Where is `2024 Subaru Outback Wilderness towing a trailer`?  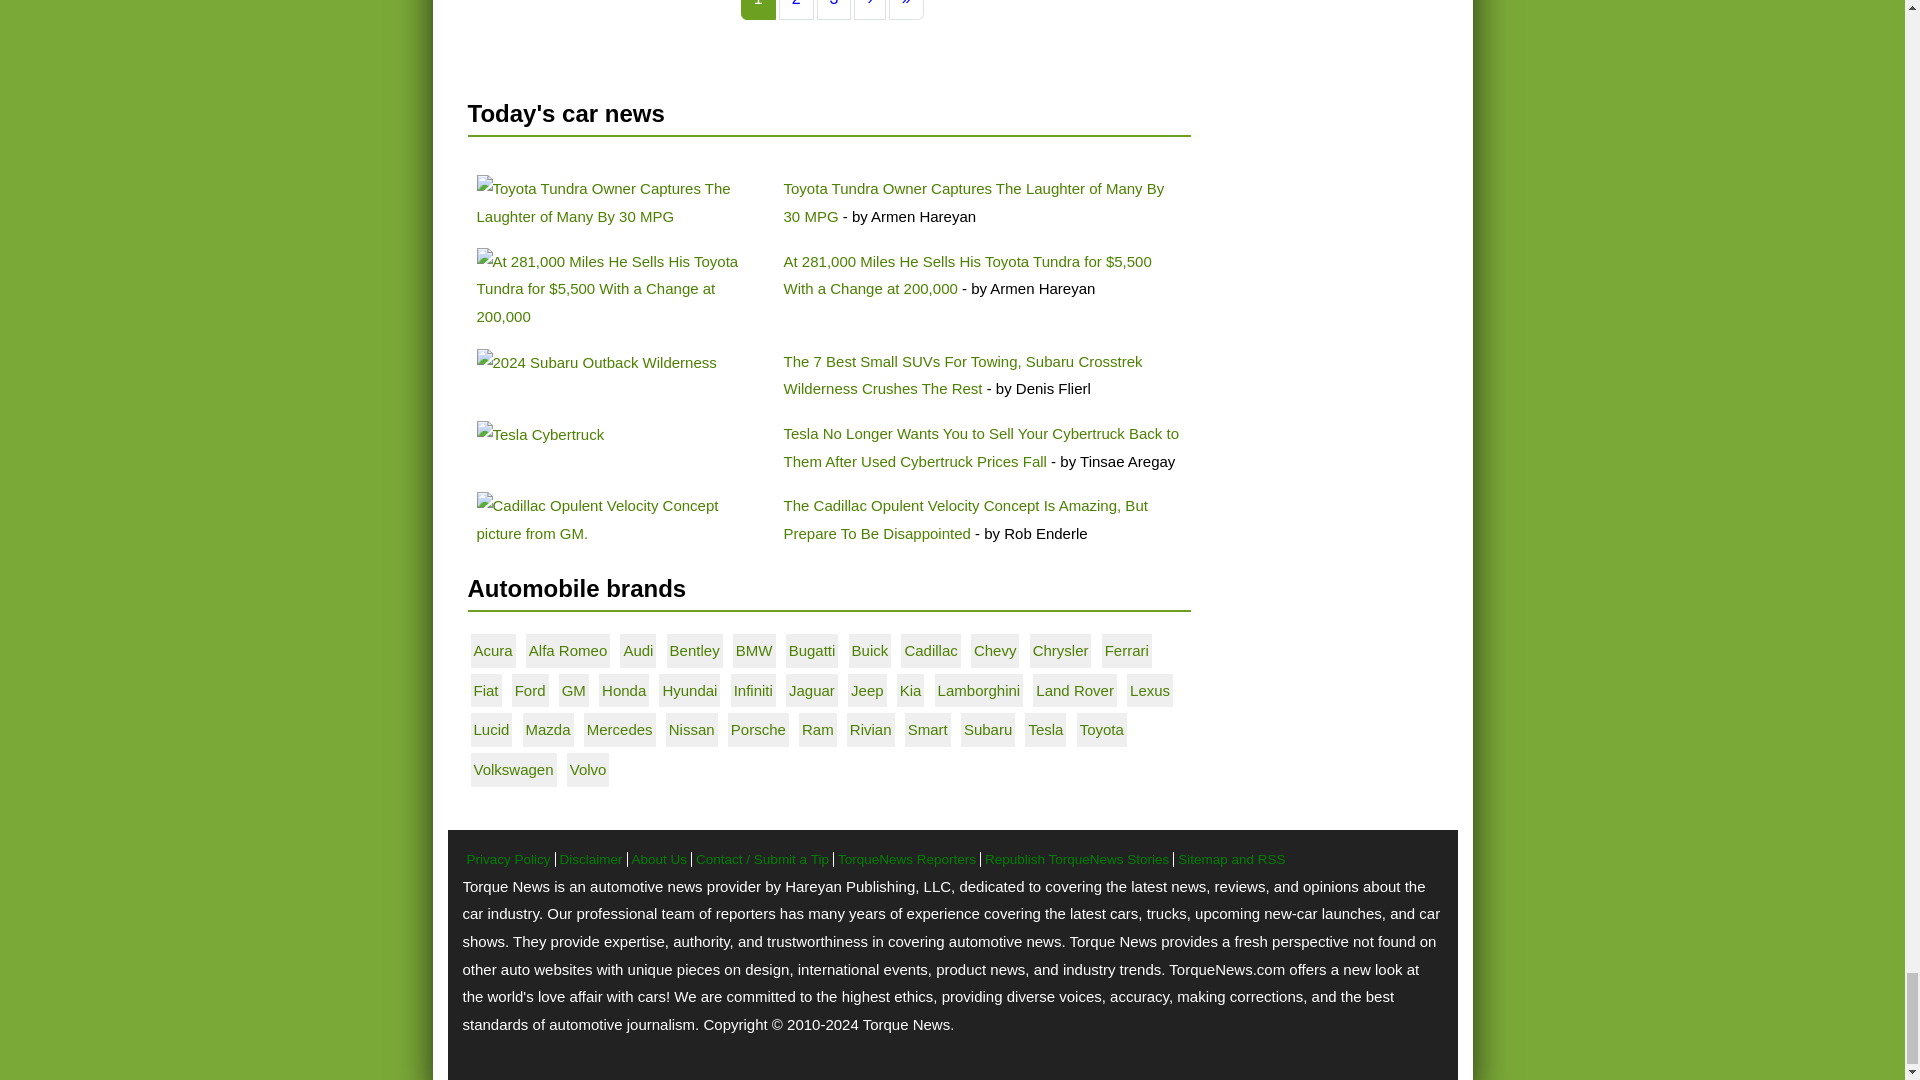
2024 Subaru Outback Wilderness towing a trailer is located at coordinates (596, 362).